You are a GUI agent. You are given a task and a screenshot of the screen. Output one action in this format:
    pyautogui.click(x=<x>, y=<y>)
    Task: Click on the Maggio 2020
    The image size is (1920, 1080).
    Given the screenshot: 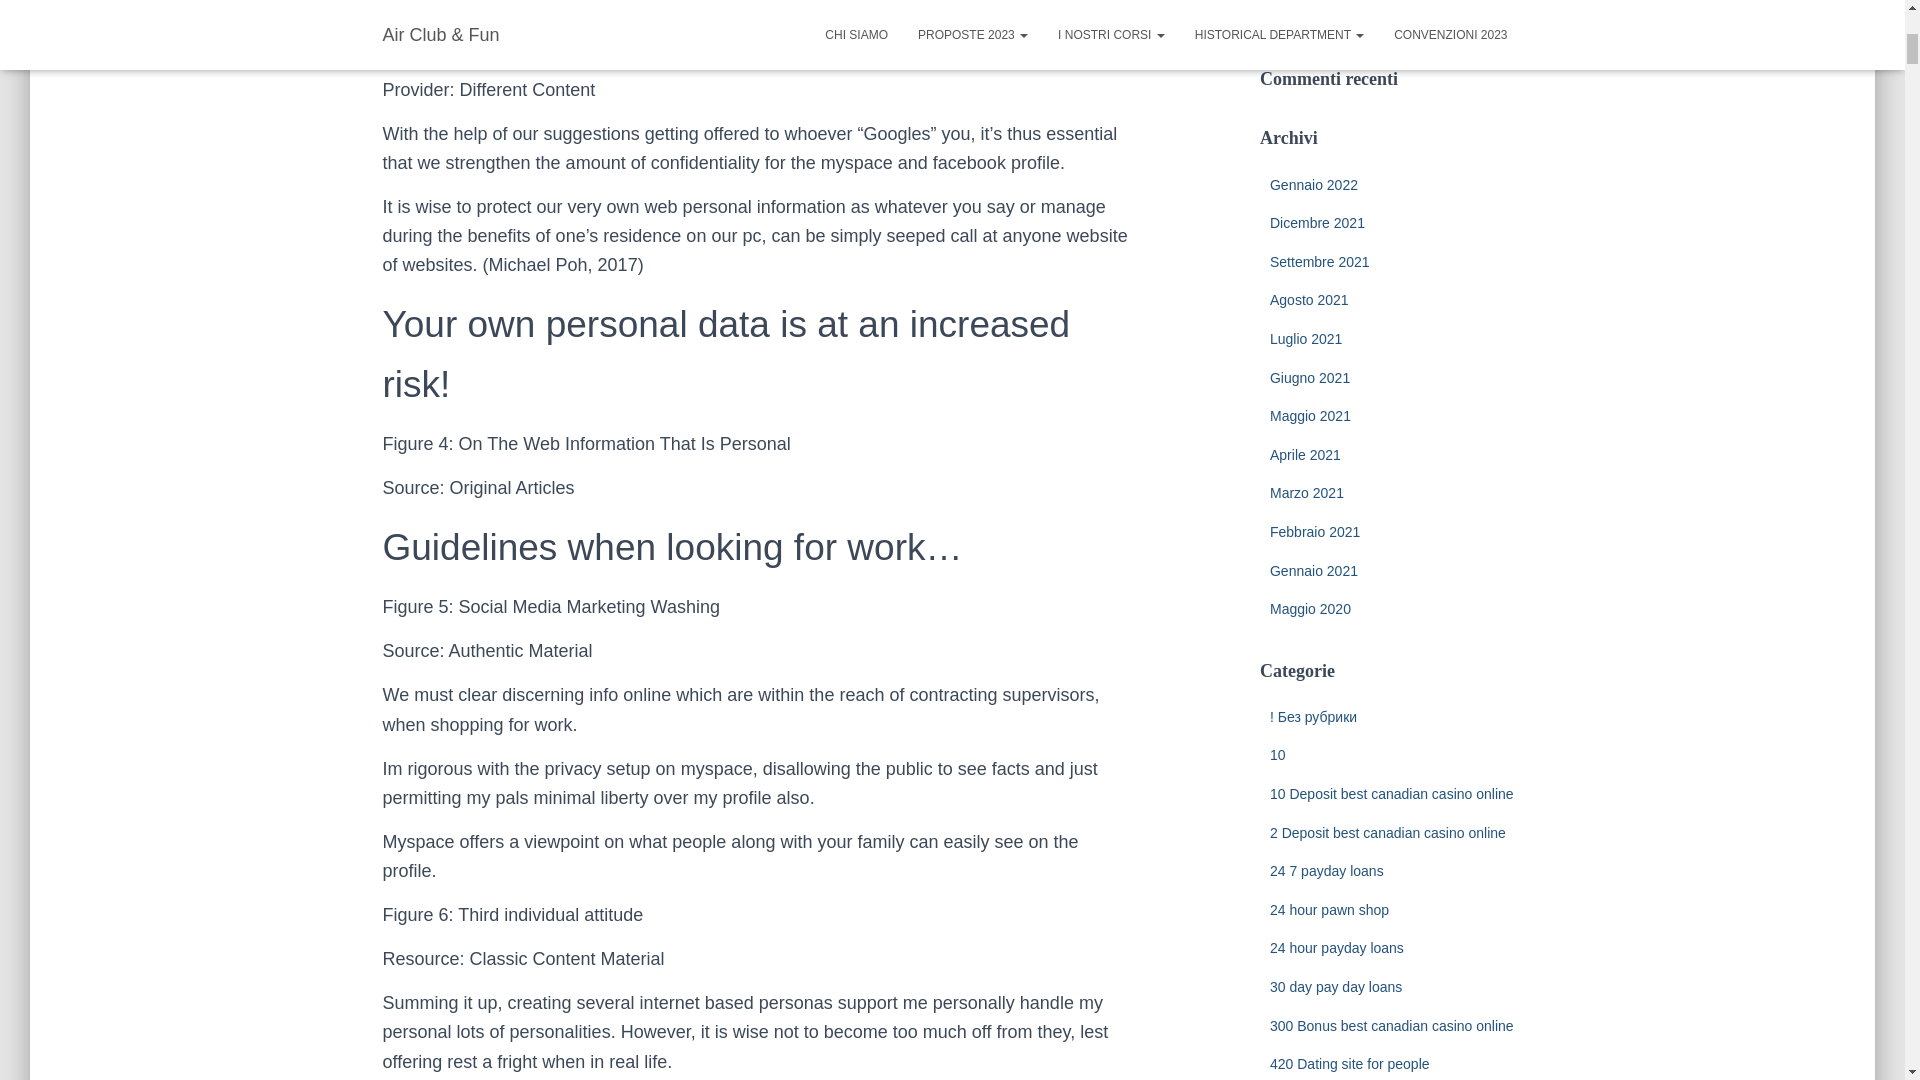 What is the action you would take?
    pyautogui.click(x=1310, y=608)
    